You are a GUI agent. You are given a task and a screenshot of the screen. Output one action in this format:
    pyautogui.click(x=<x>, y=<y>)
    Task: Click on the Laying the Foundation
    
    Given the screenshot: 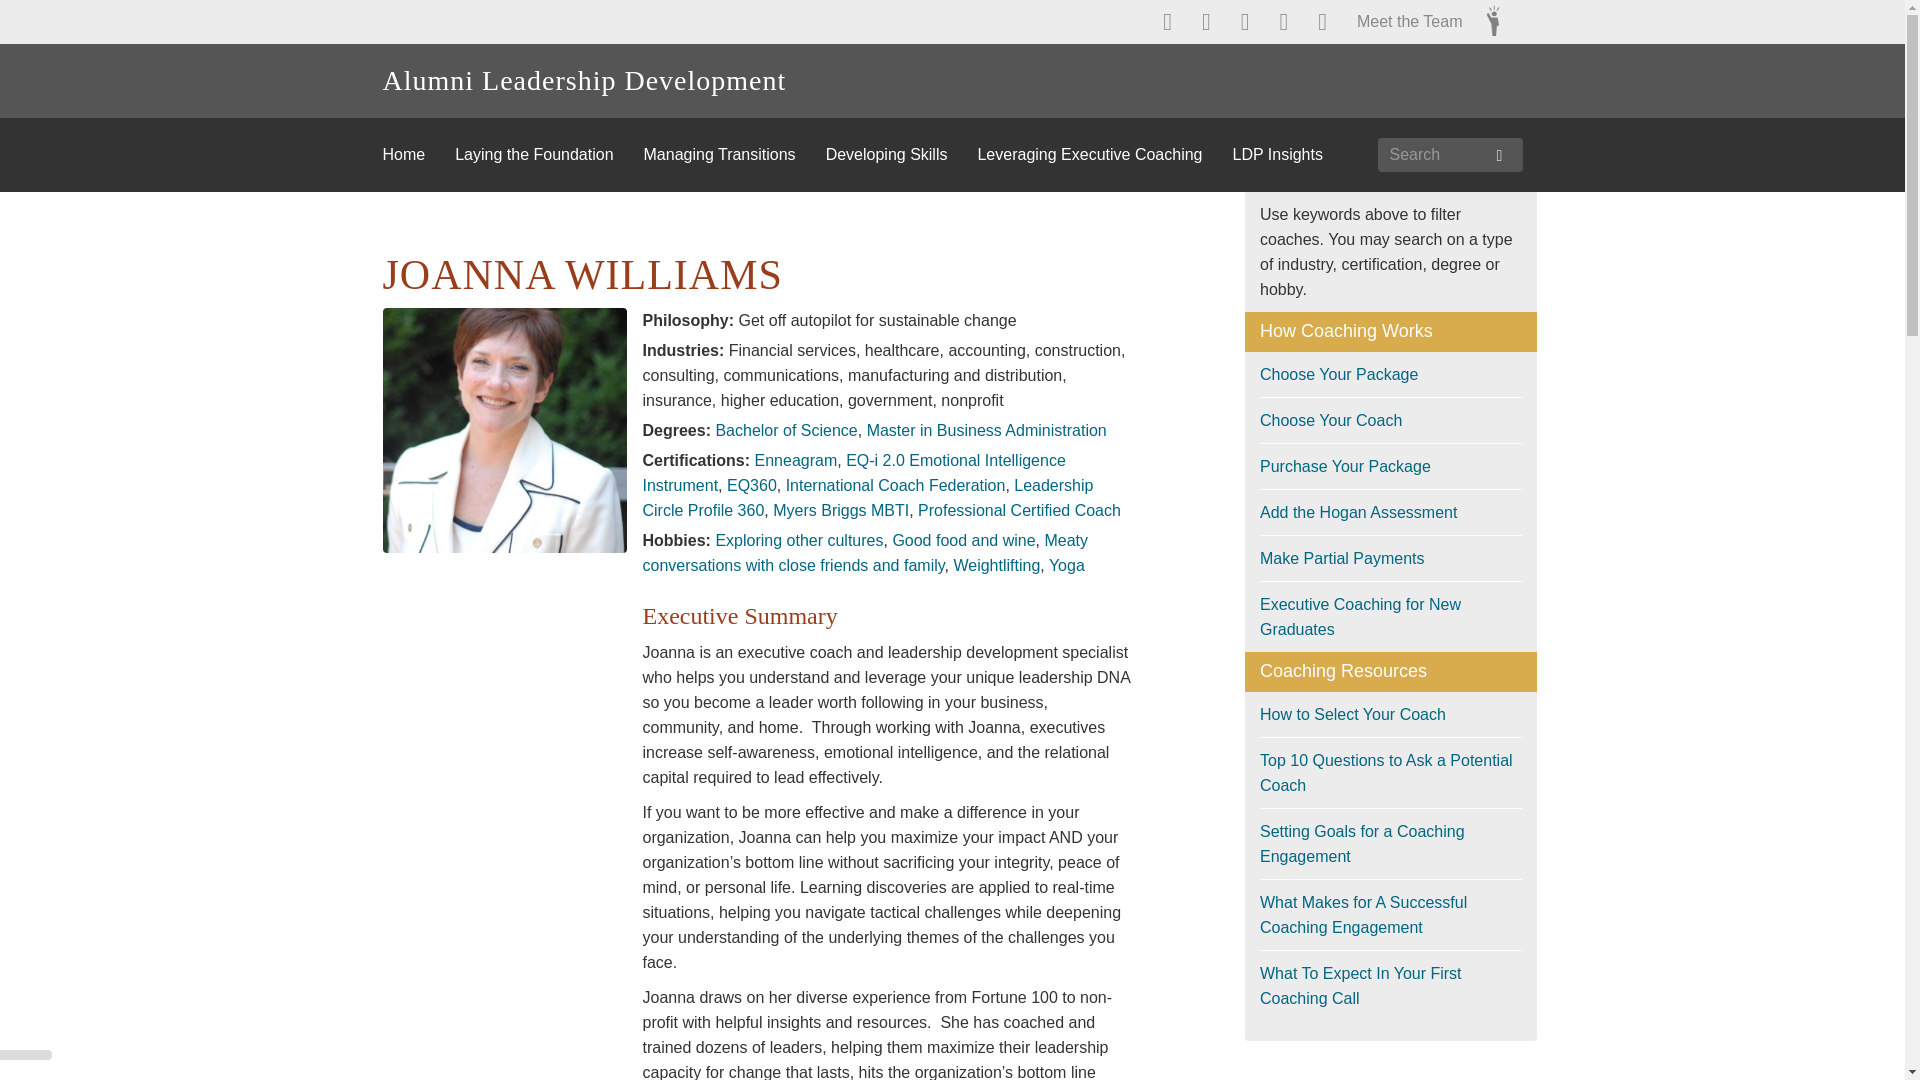 What is the action you would take?
    pyautogui.click(x=549, y=154)
    